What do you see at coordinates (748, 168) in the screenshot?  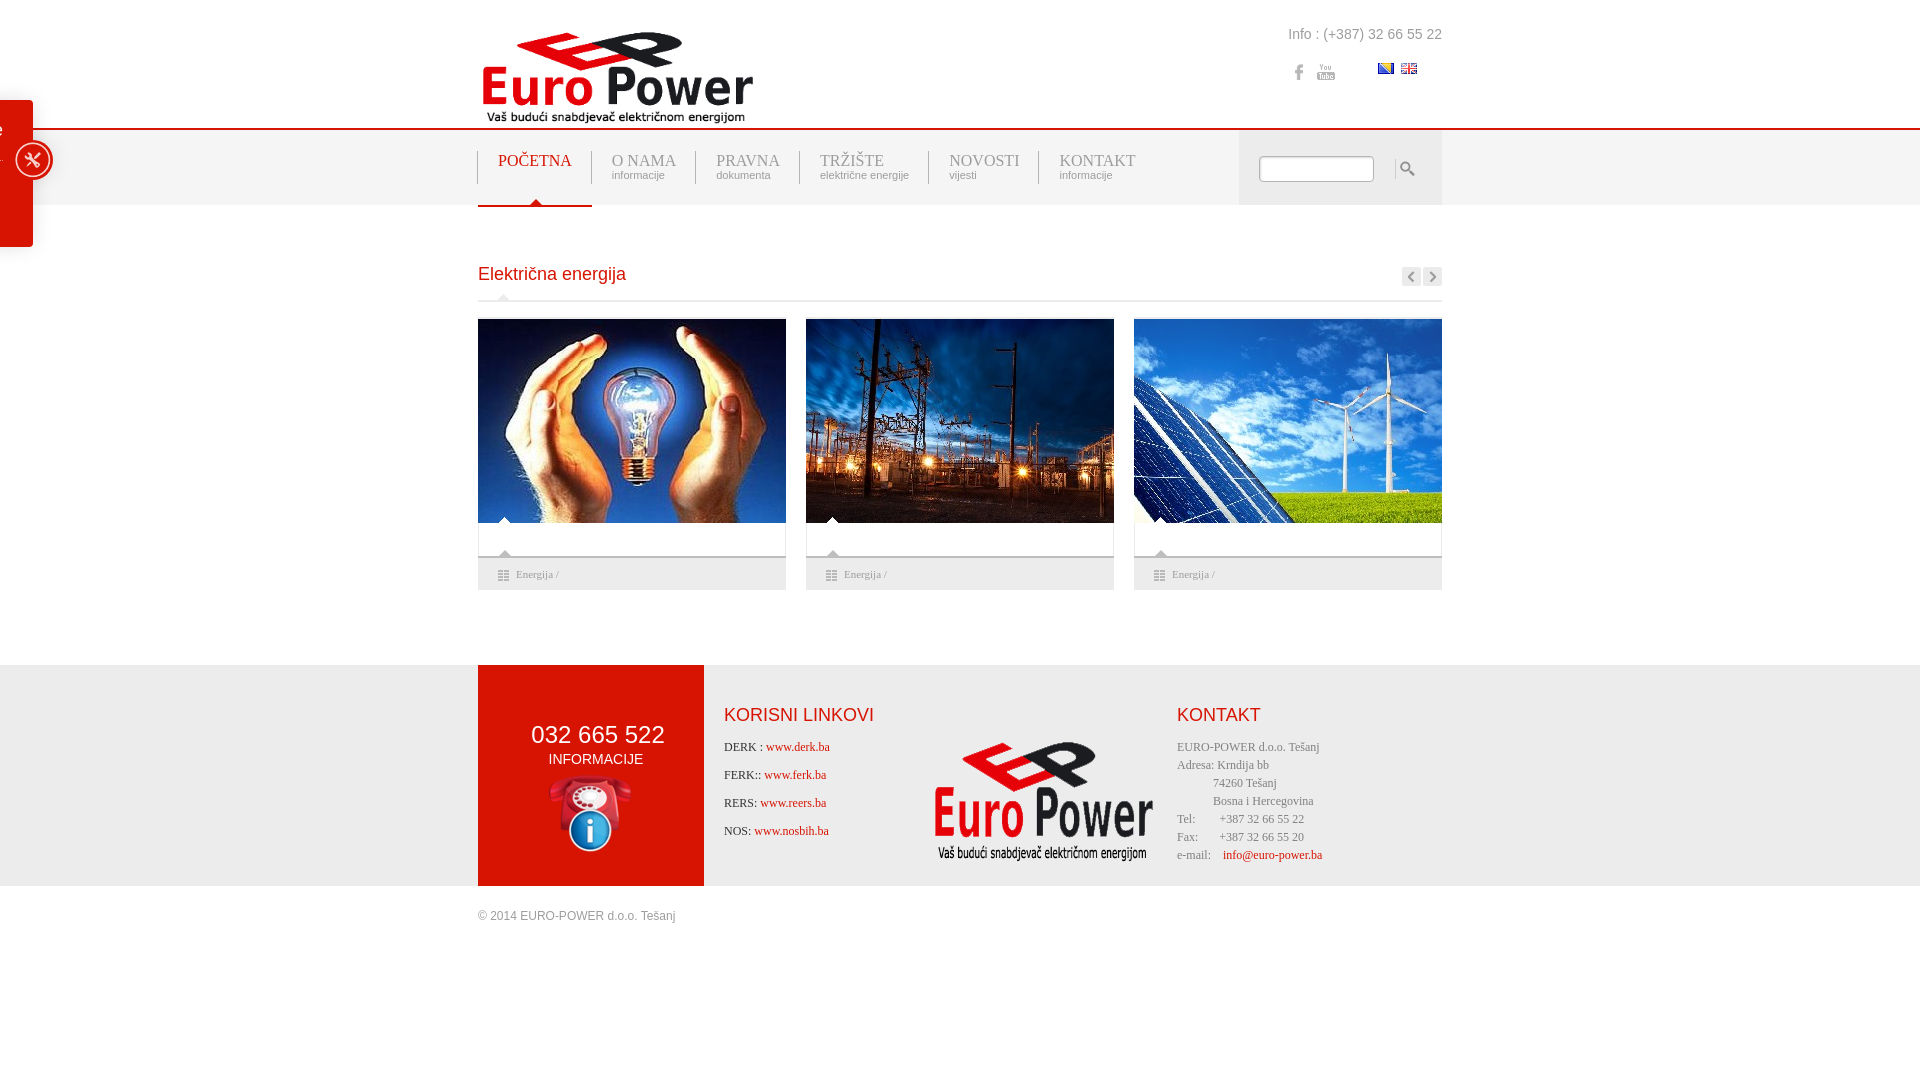 I see `PRAVNA
dokumenta` at bounding box center [748, 168].